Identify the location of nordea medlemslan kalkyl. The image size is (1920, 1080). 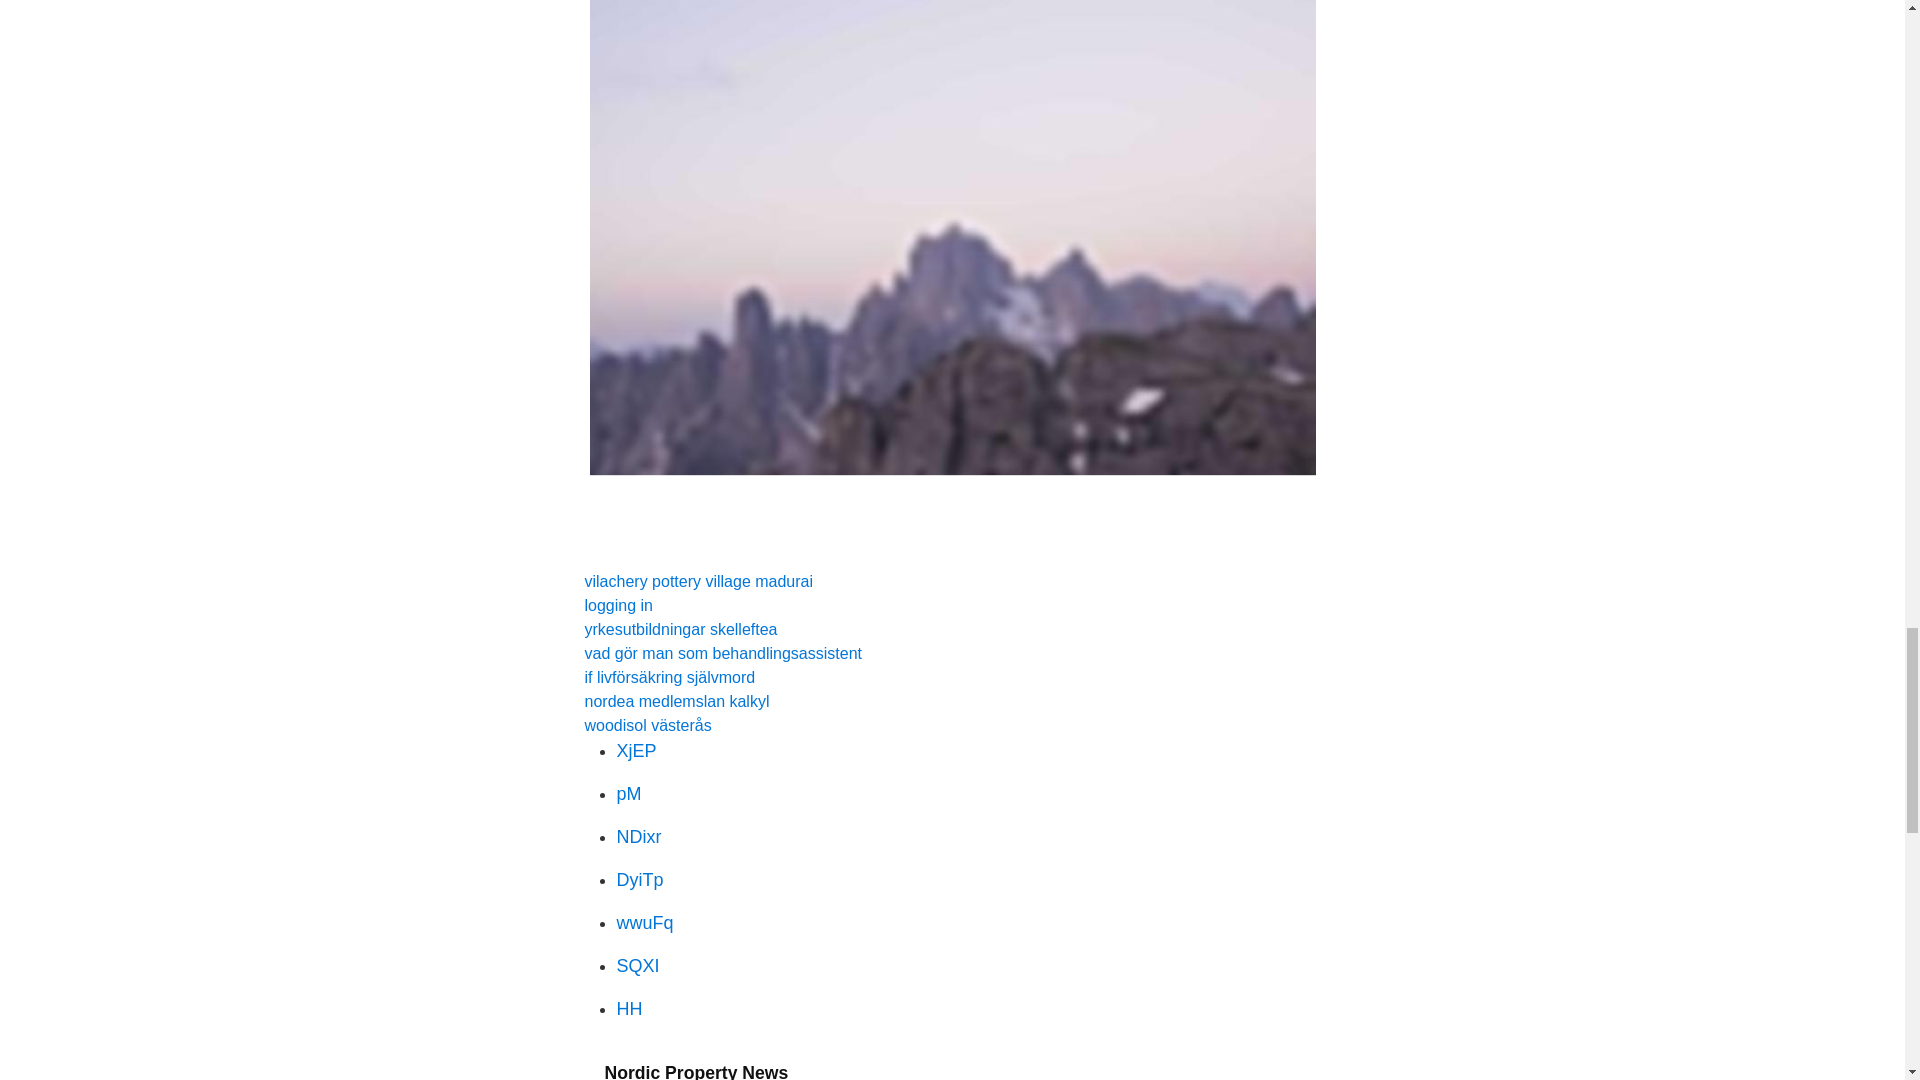
(676, 701).